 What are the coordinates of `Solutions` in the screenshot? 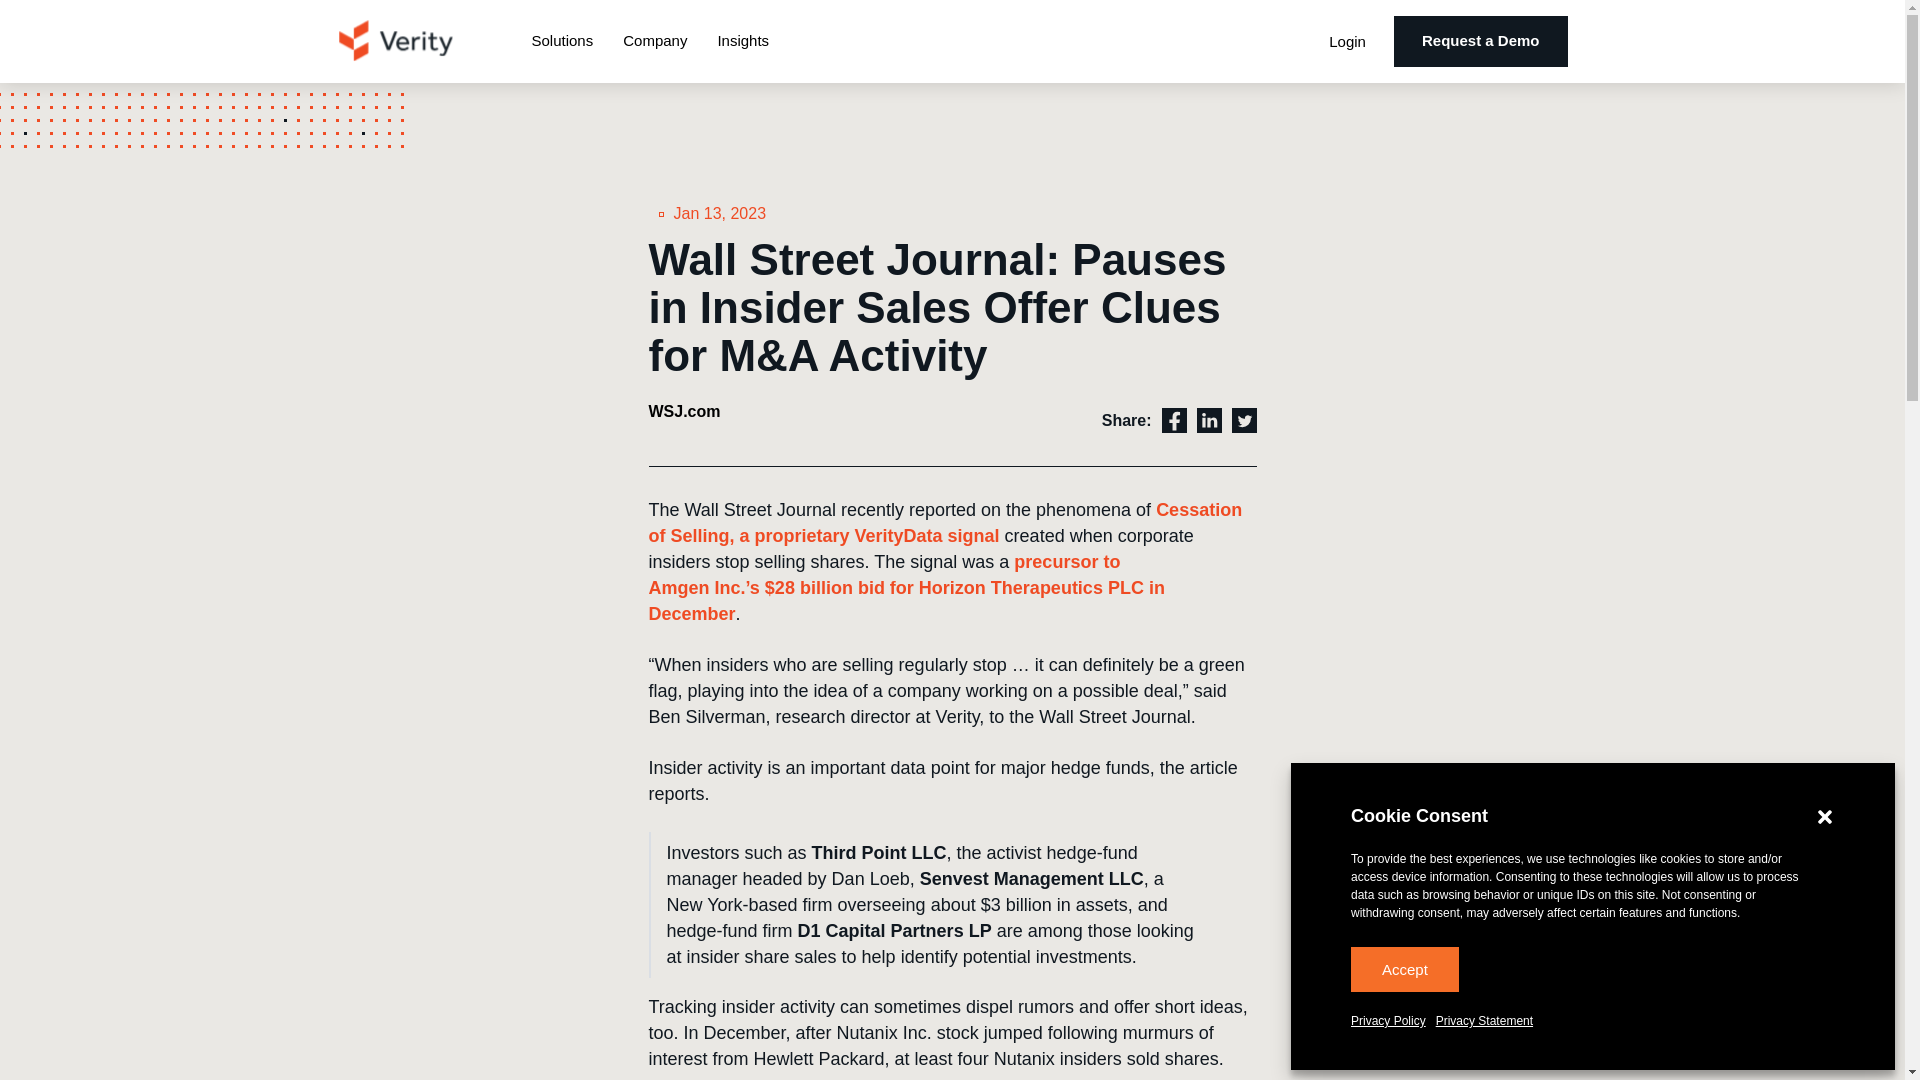 It's located at (562, 42).